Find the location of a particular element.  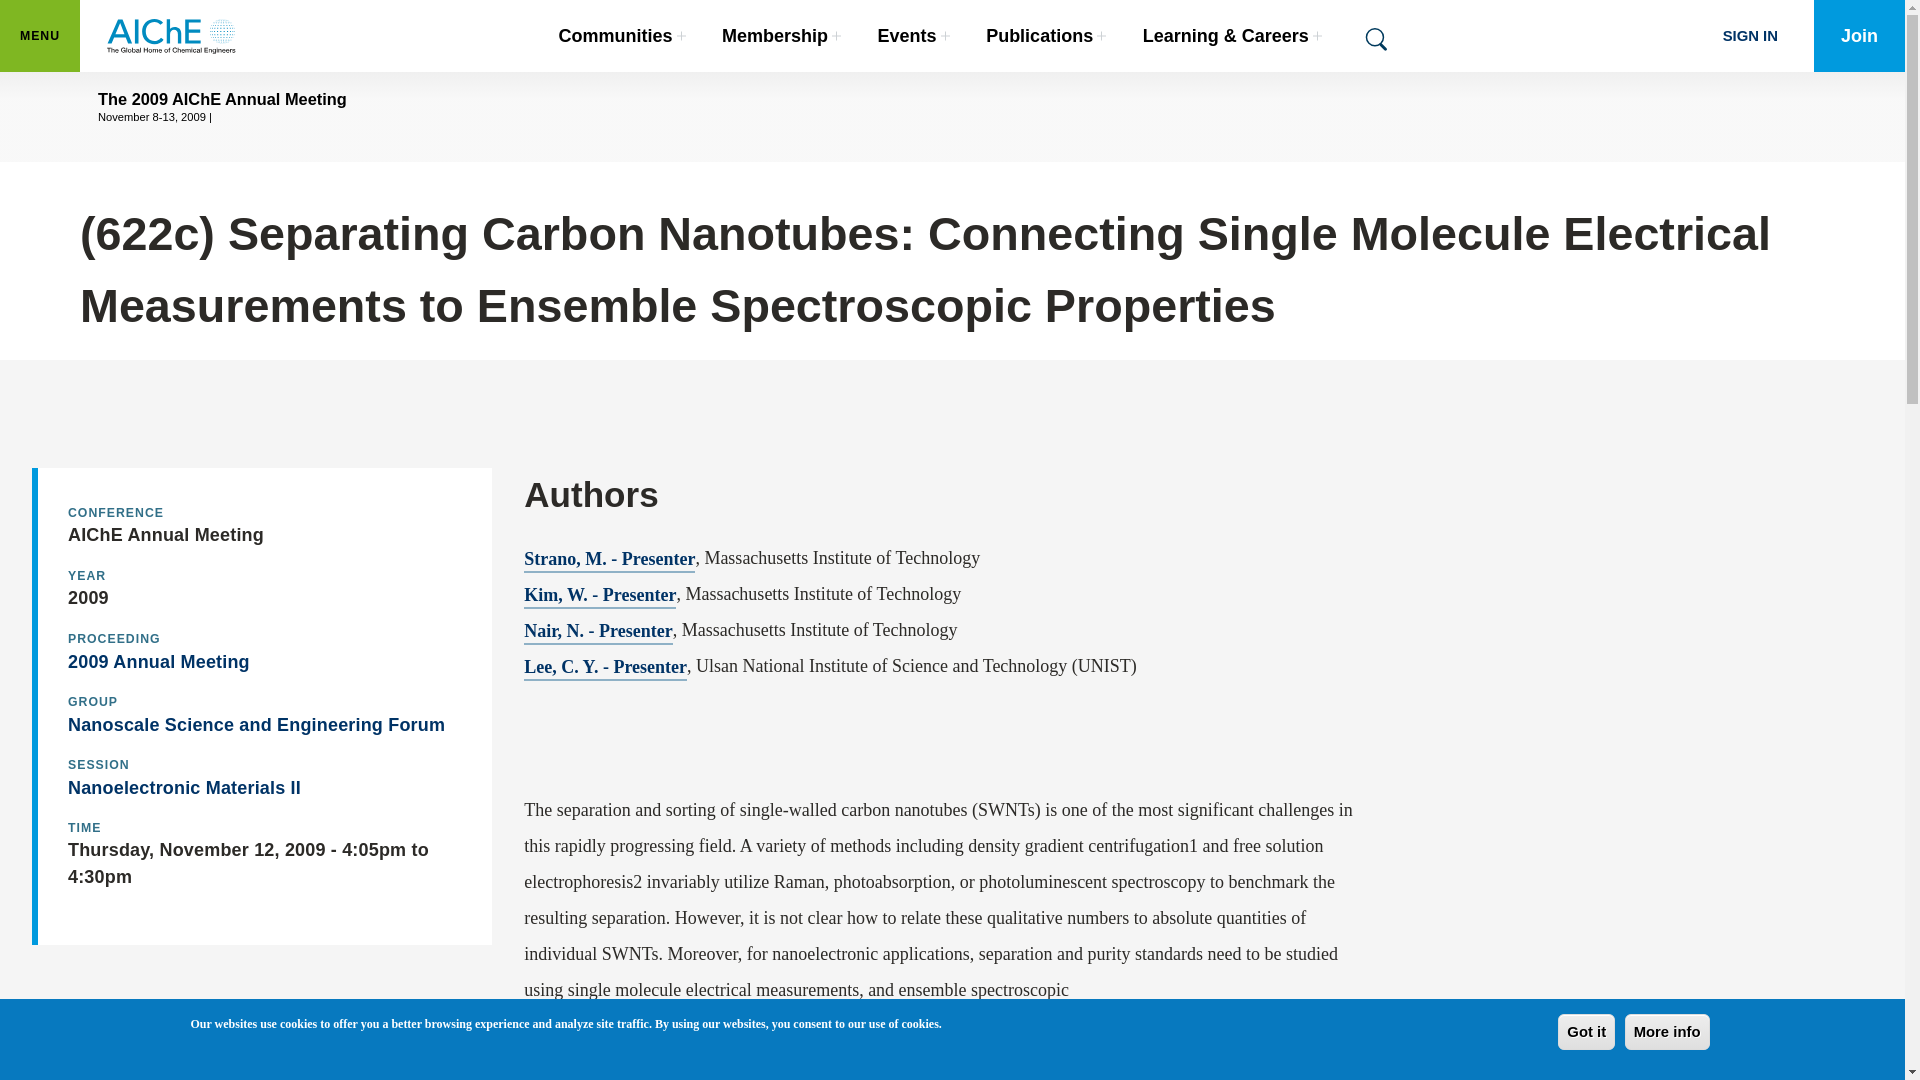

Go to AIChE Home is located at coordinates (1667, 1032).